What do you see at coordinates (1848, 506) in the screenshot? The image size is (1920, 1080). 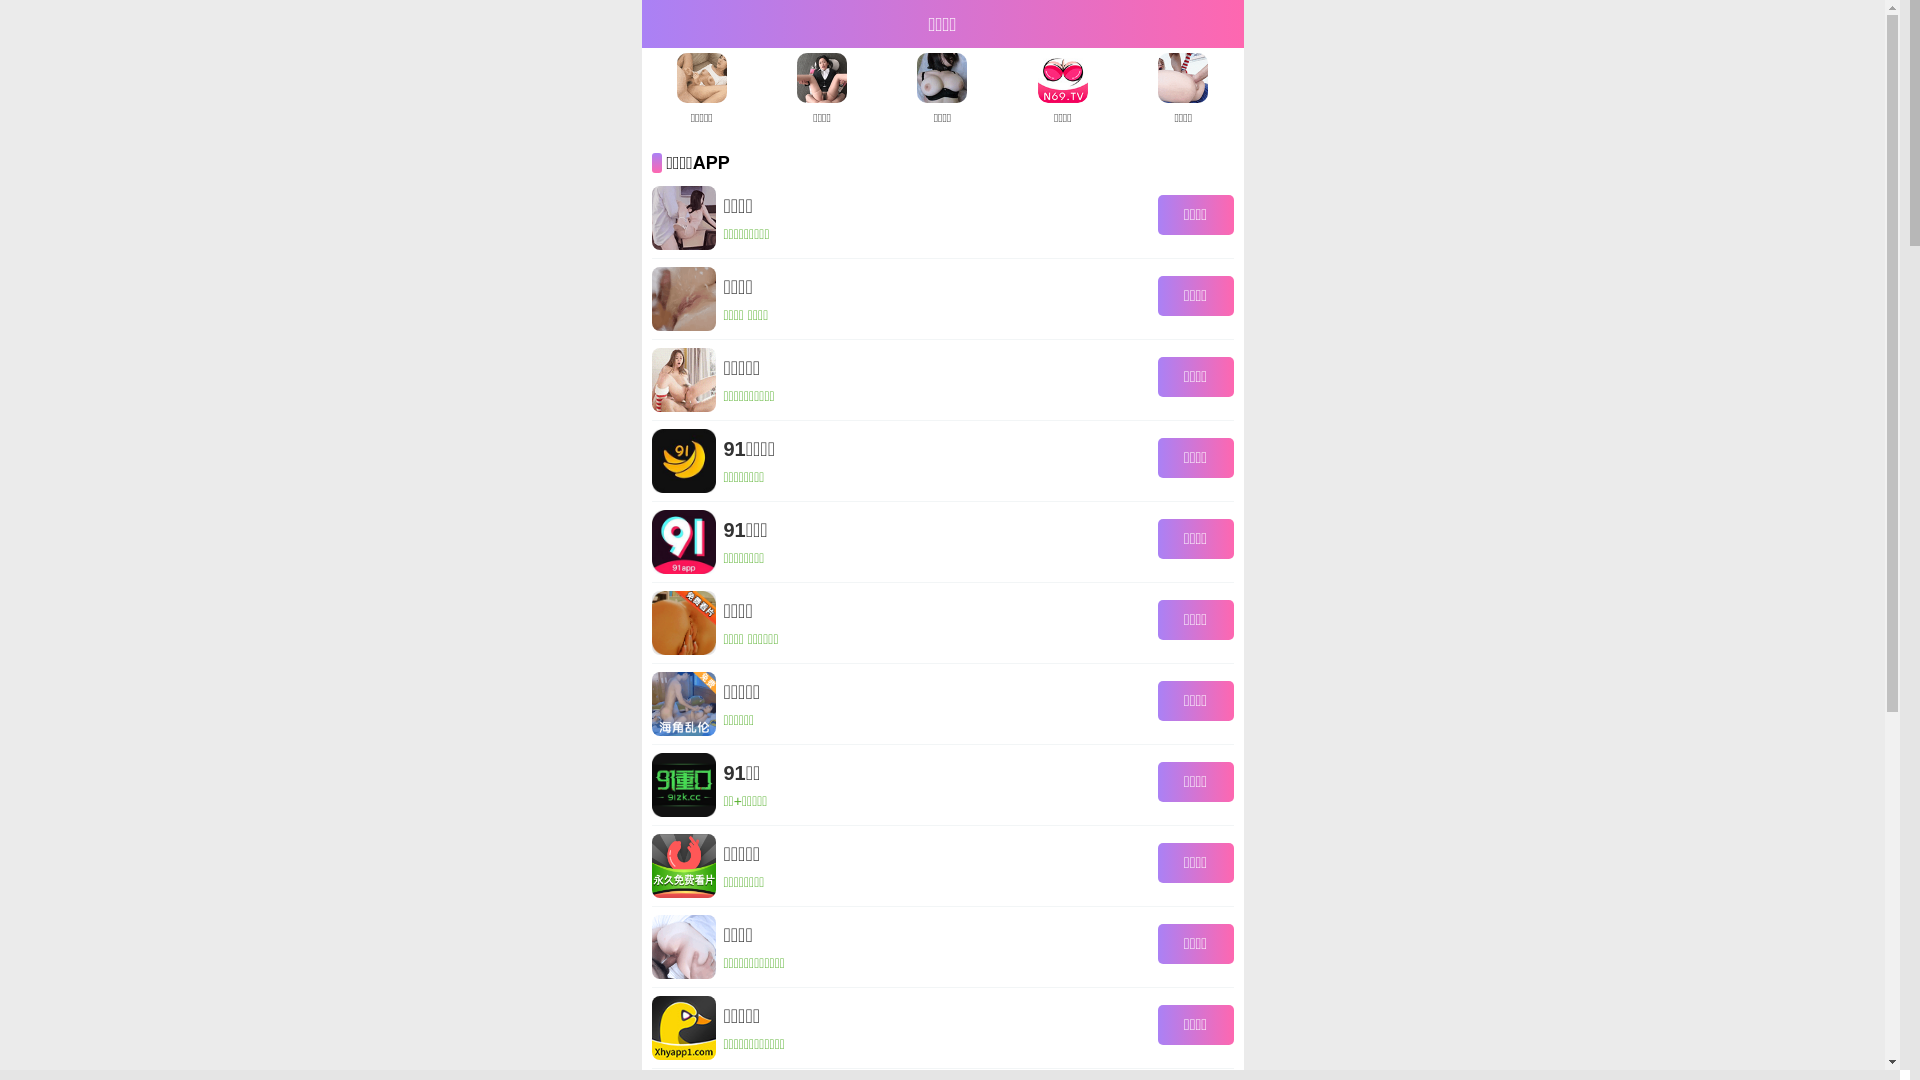 I see `0792-8321553` at bounding box center [1848, 506].